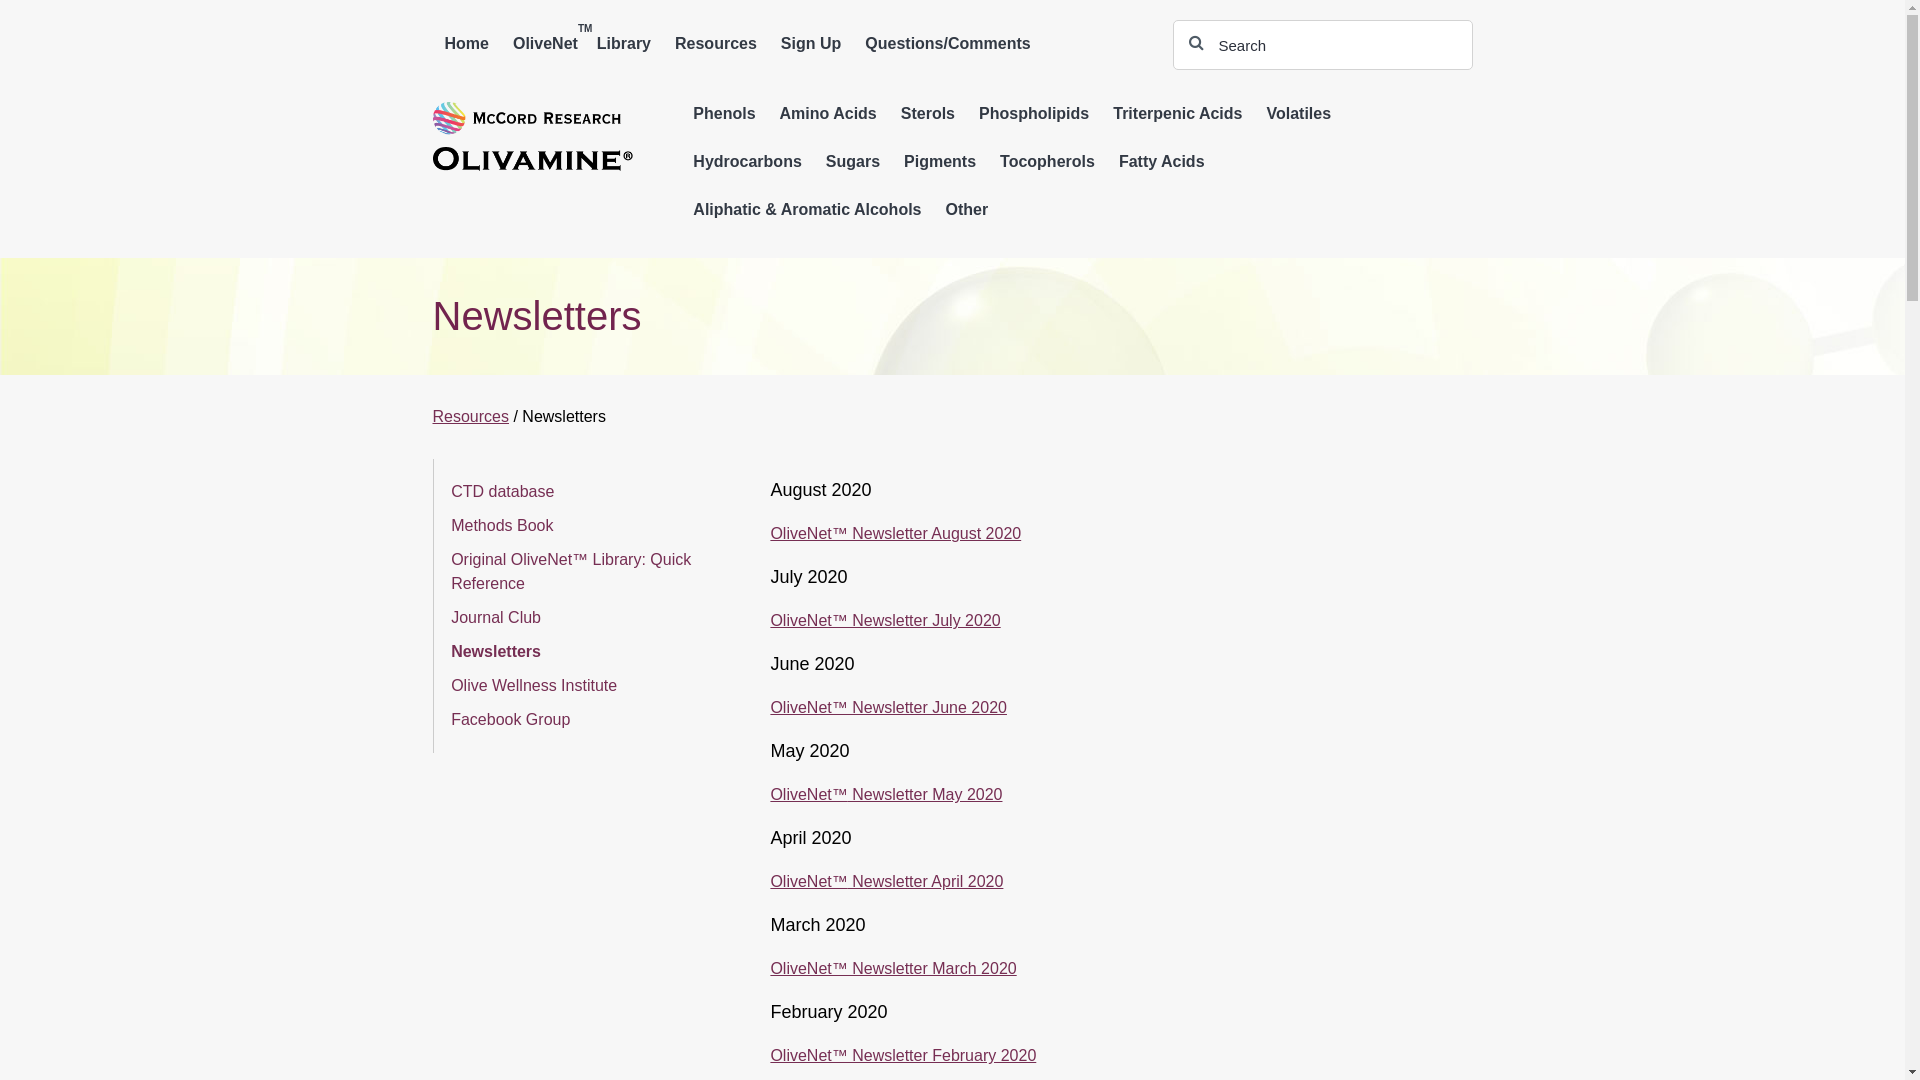 The height and width of the screenshot is (1080, 1920). What do you see at coordinates (928, 114) in the screenshot?
I see `Sterols` at bounding box center [928, 114].